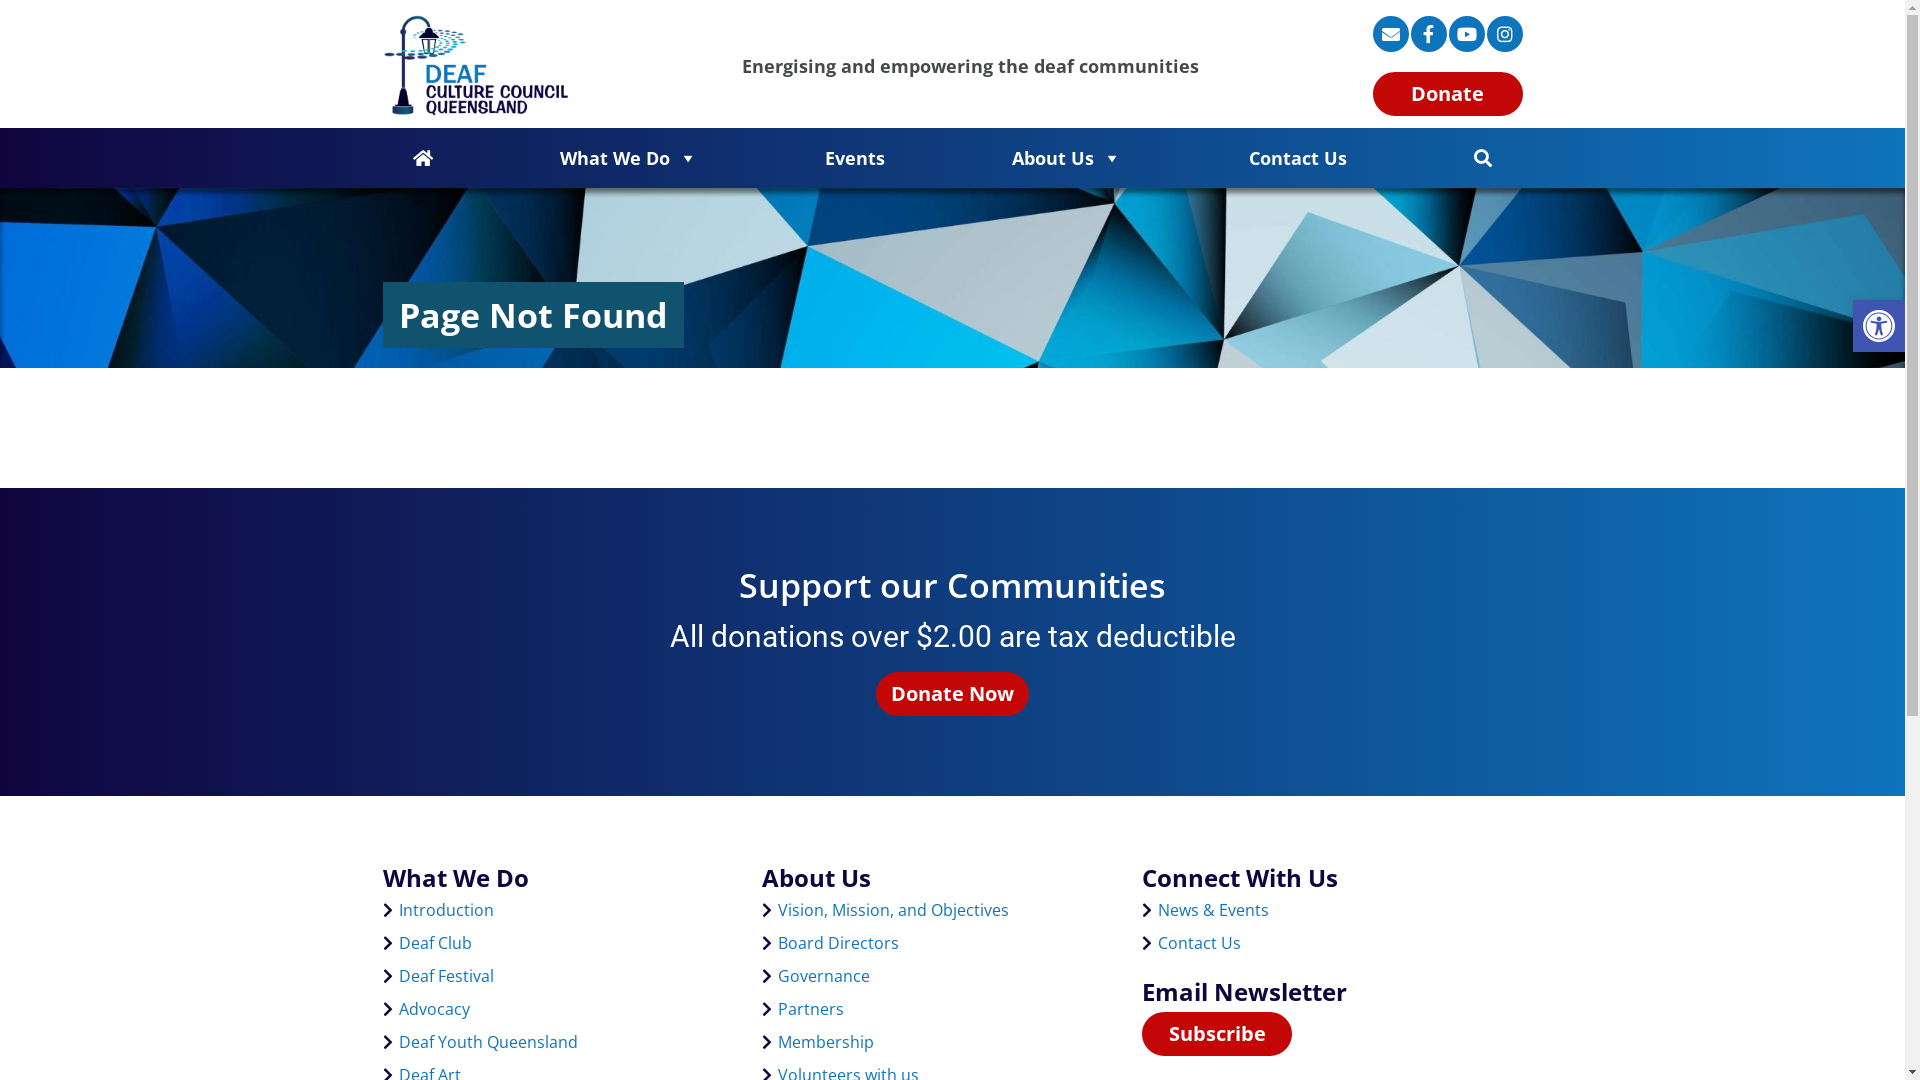 The height and width of the screenshot is (1080, 1920). I want to click on Deaf Youth Queensland, so click(488, 1042).